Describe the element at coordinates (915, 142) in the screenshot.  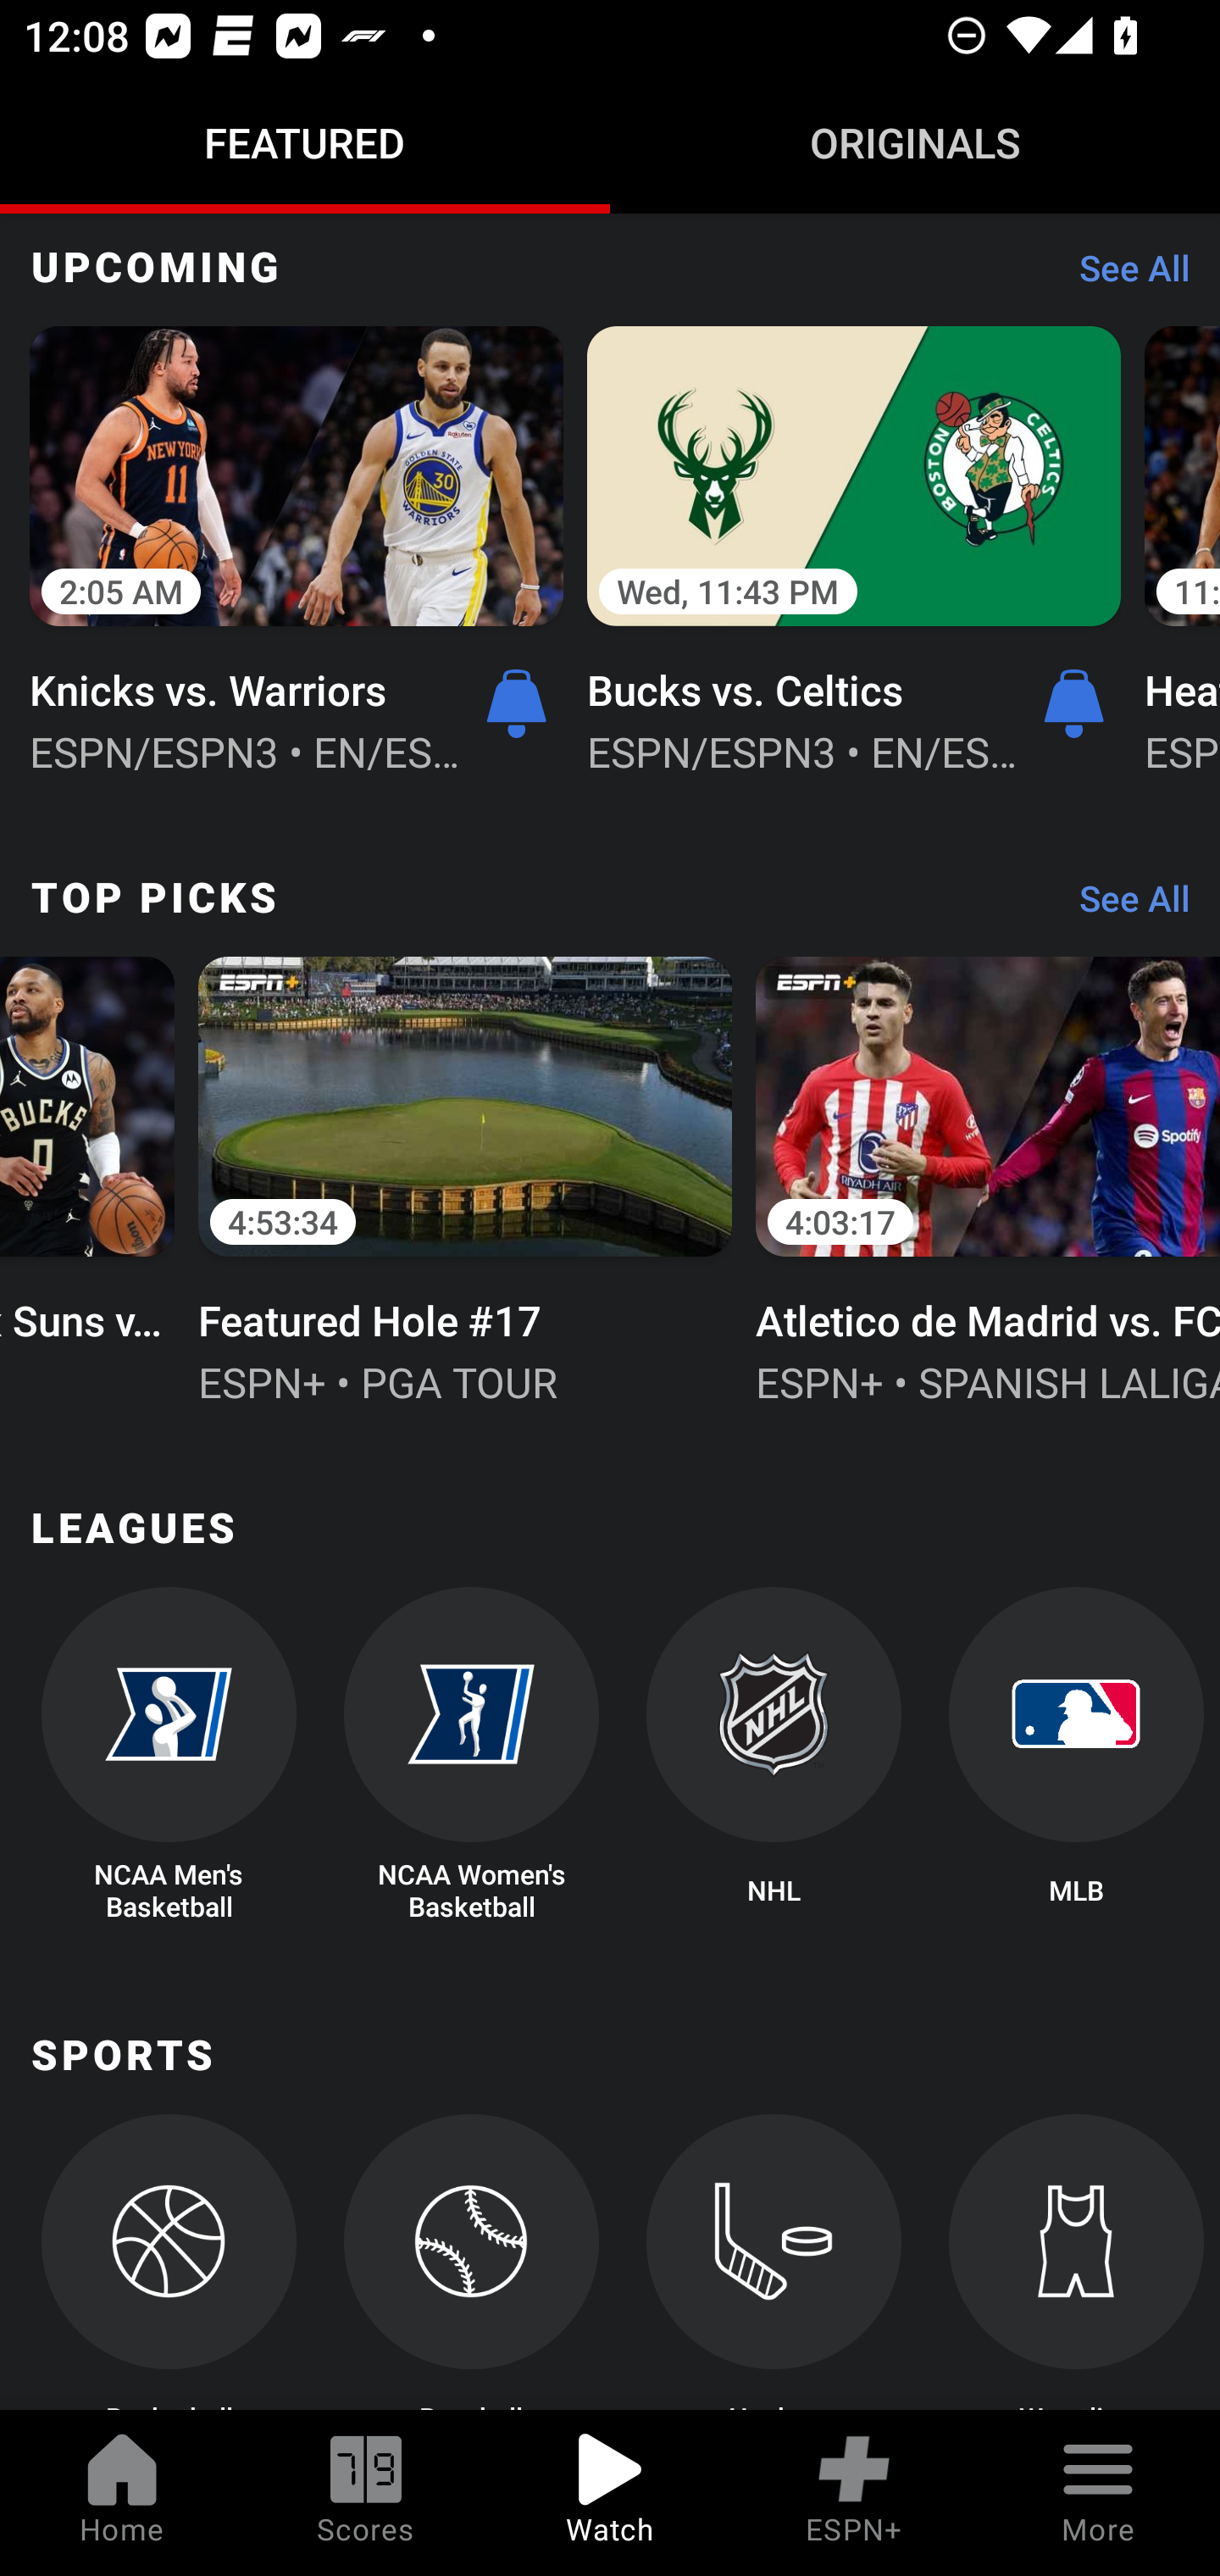
I see `Originals ORIGINALS` at that location.